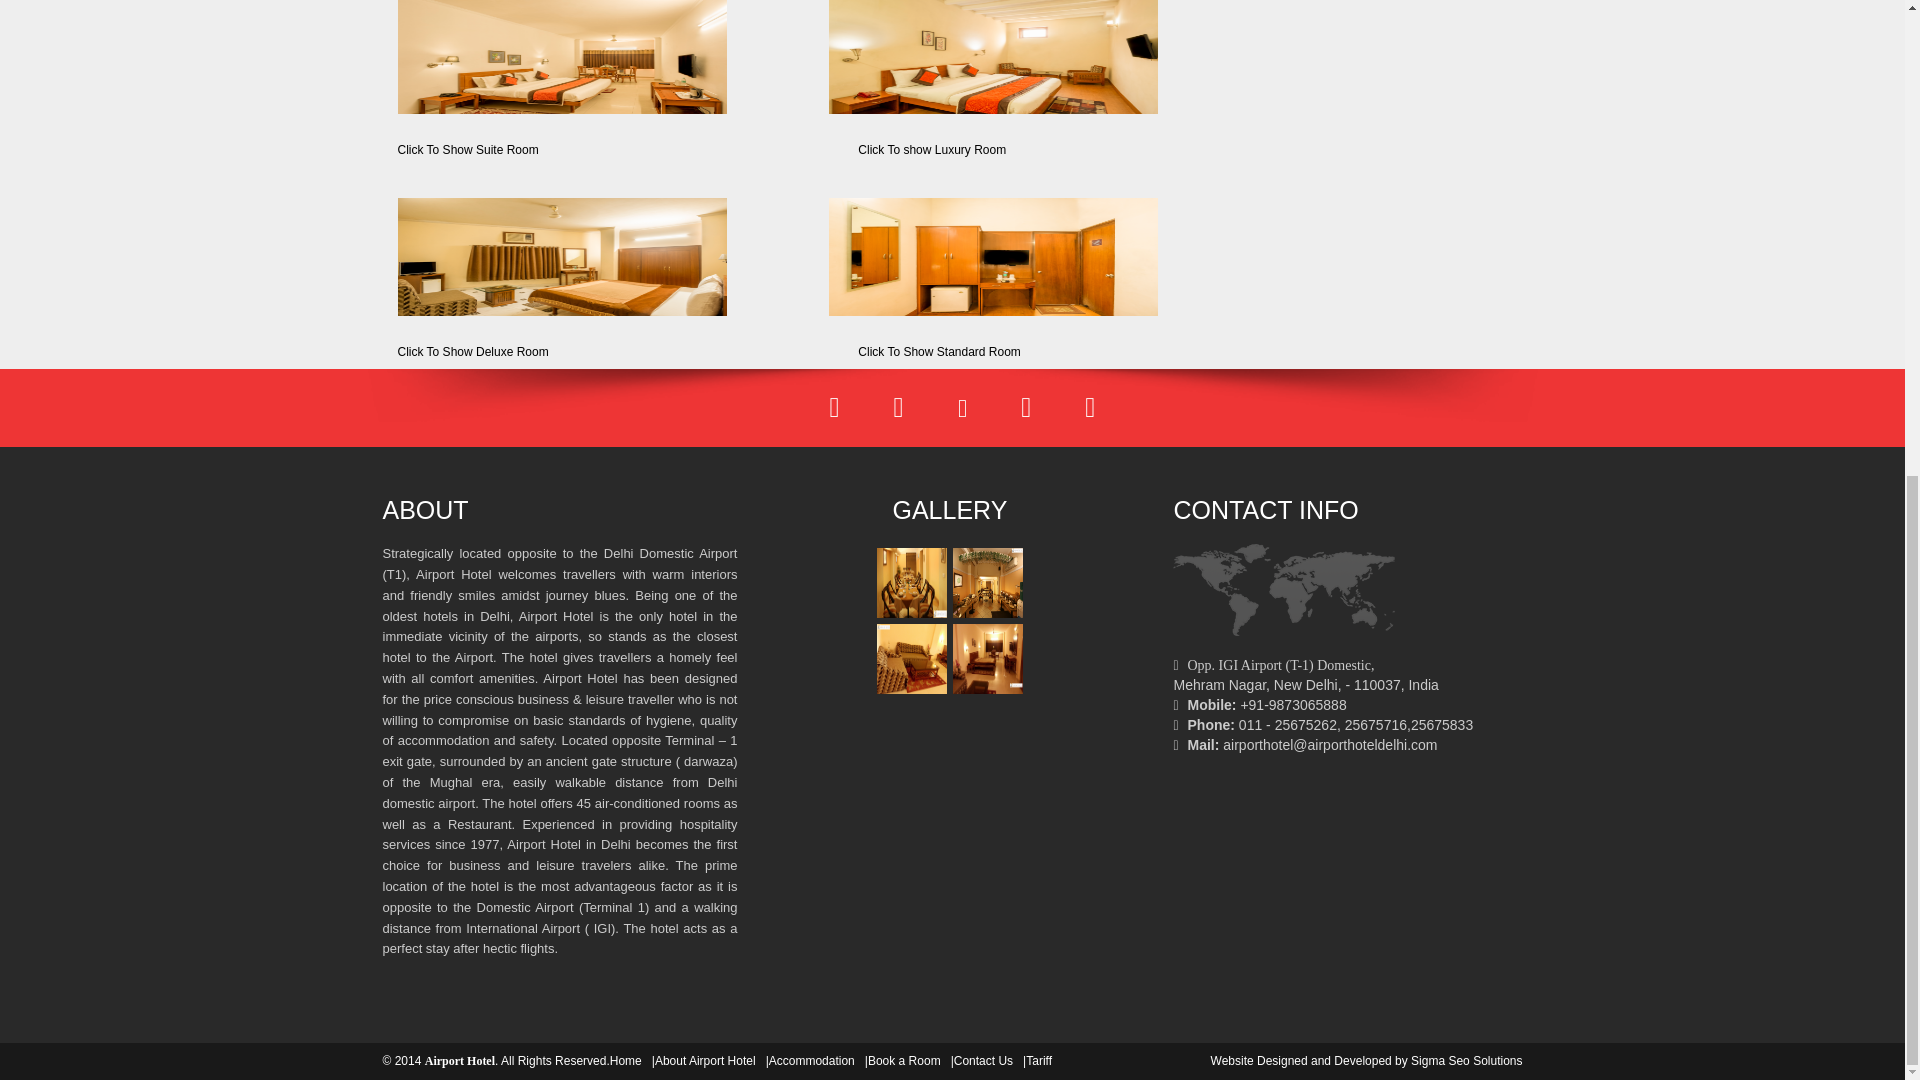 The image size is (1920, 1080). What do you see at coordinates (992, 268) in the screenshot?
I see `Click To Show Standard Room` at bounding box center [992, 268].